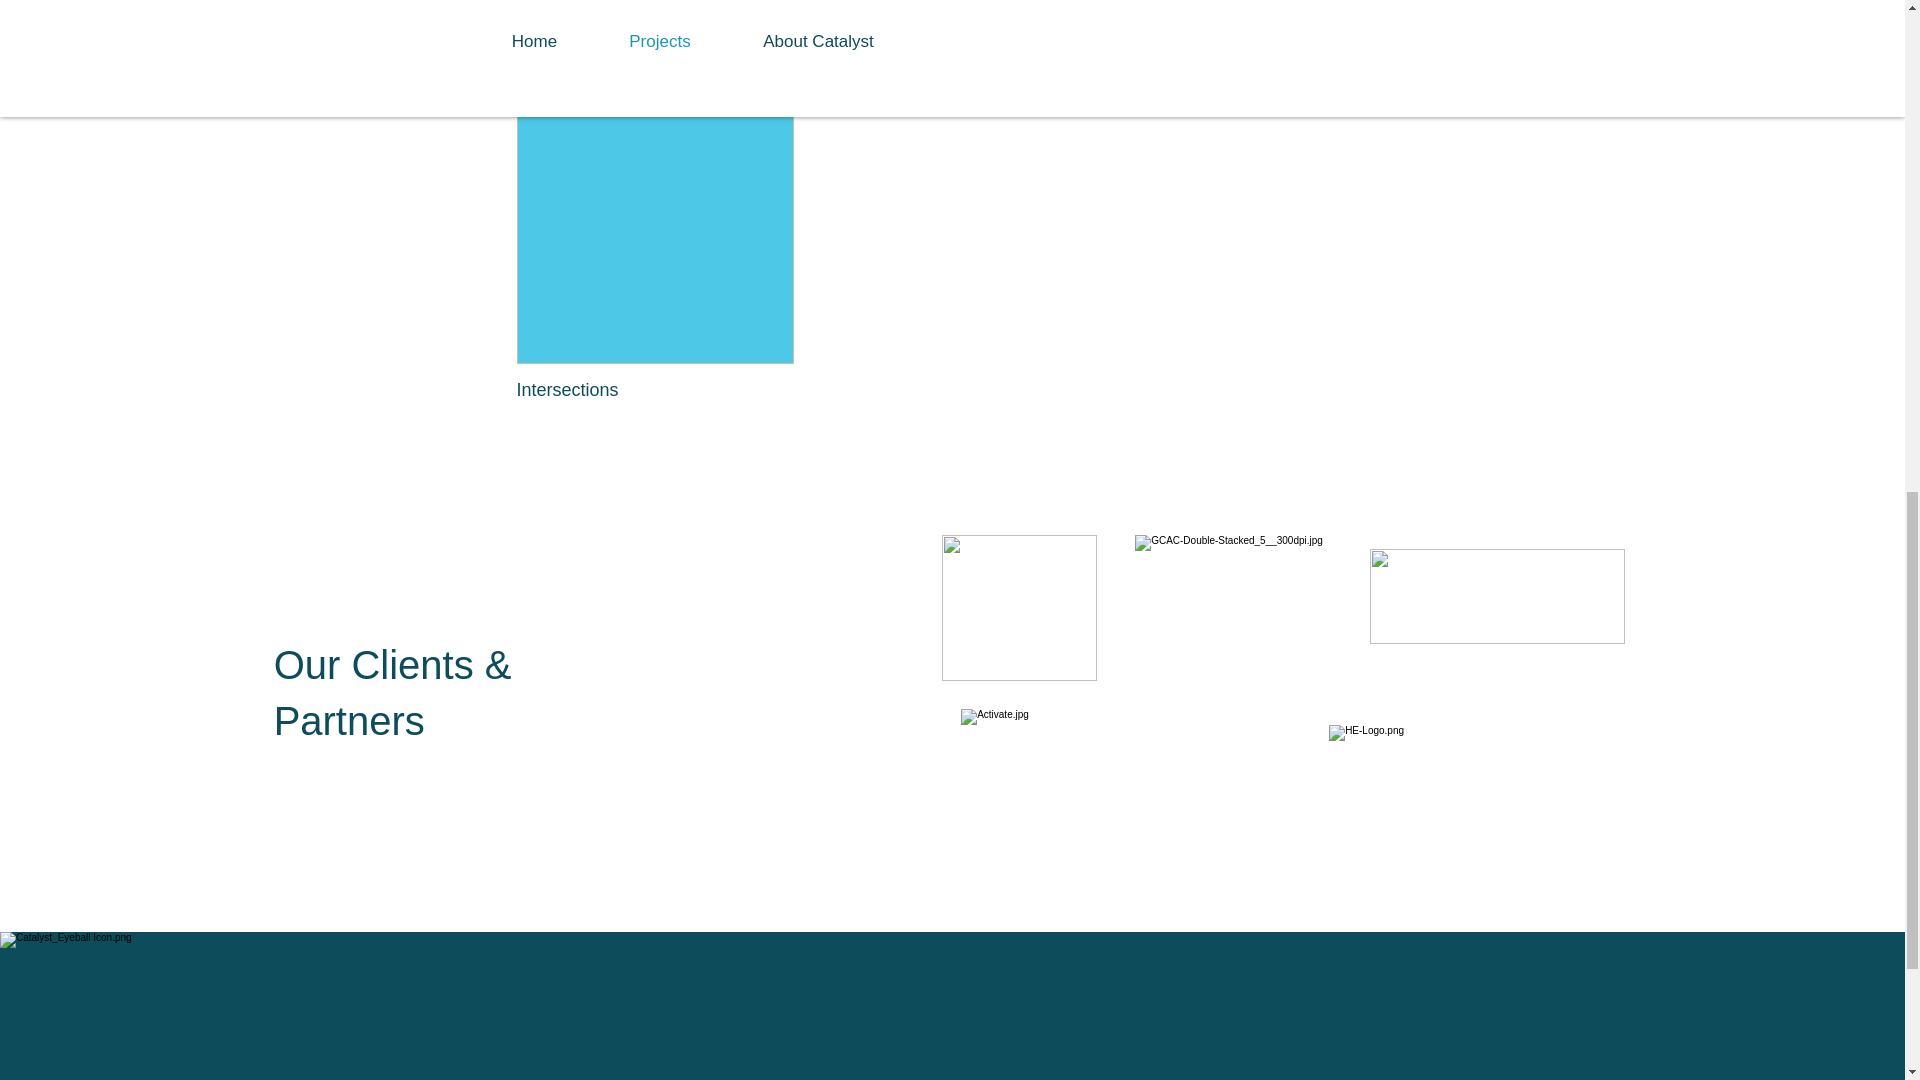 The height and width of the screenshot is (1080, 1920). What do you see at coordinates (1019, 608) in the screenshot?
I see `Untitled.jpg` at bounding box center [1019, 608].